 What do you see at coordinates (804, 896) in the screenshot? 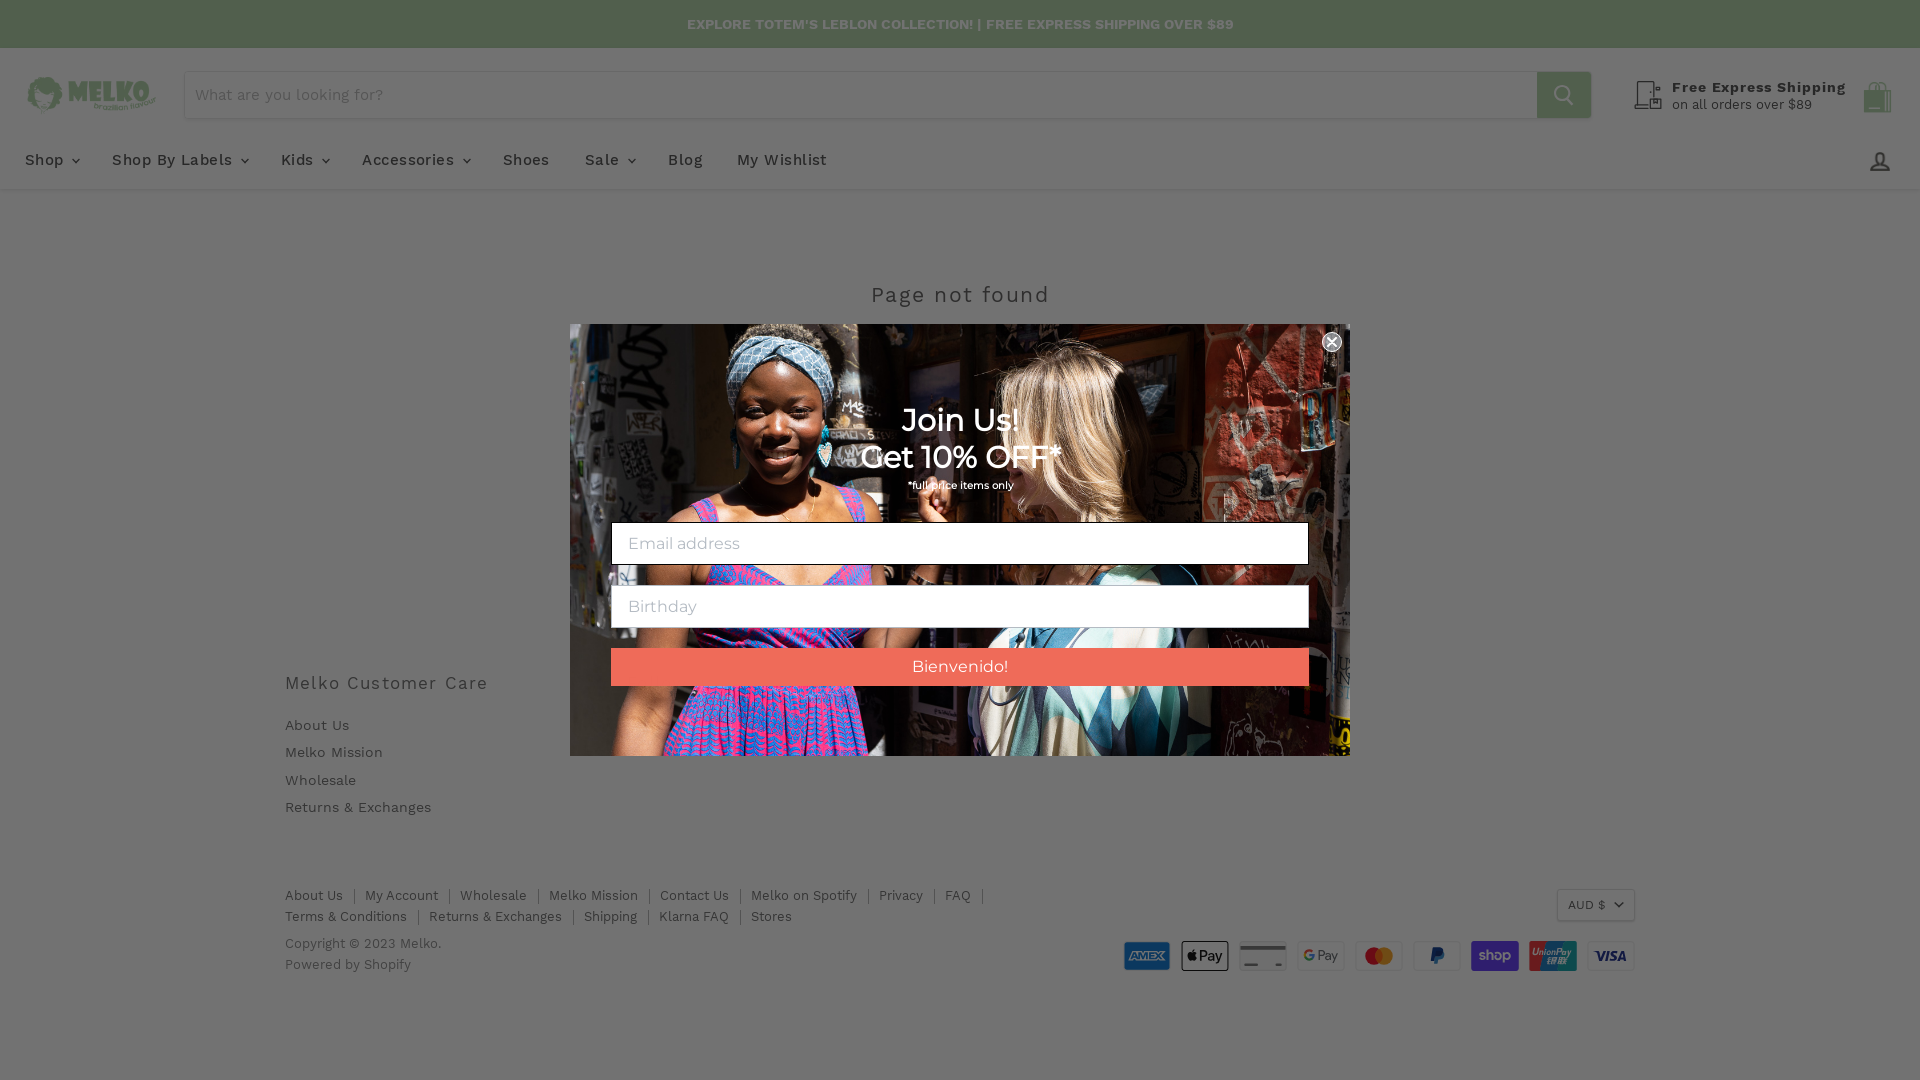
I see `Melko on Spotify` at bounding box center [804, 896].